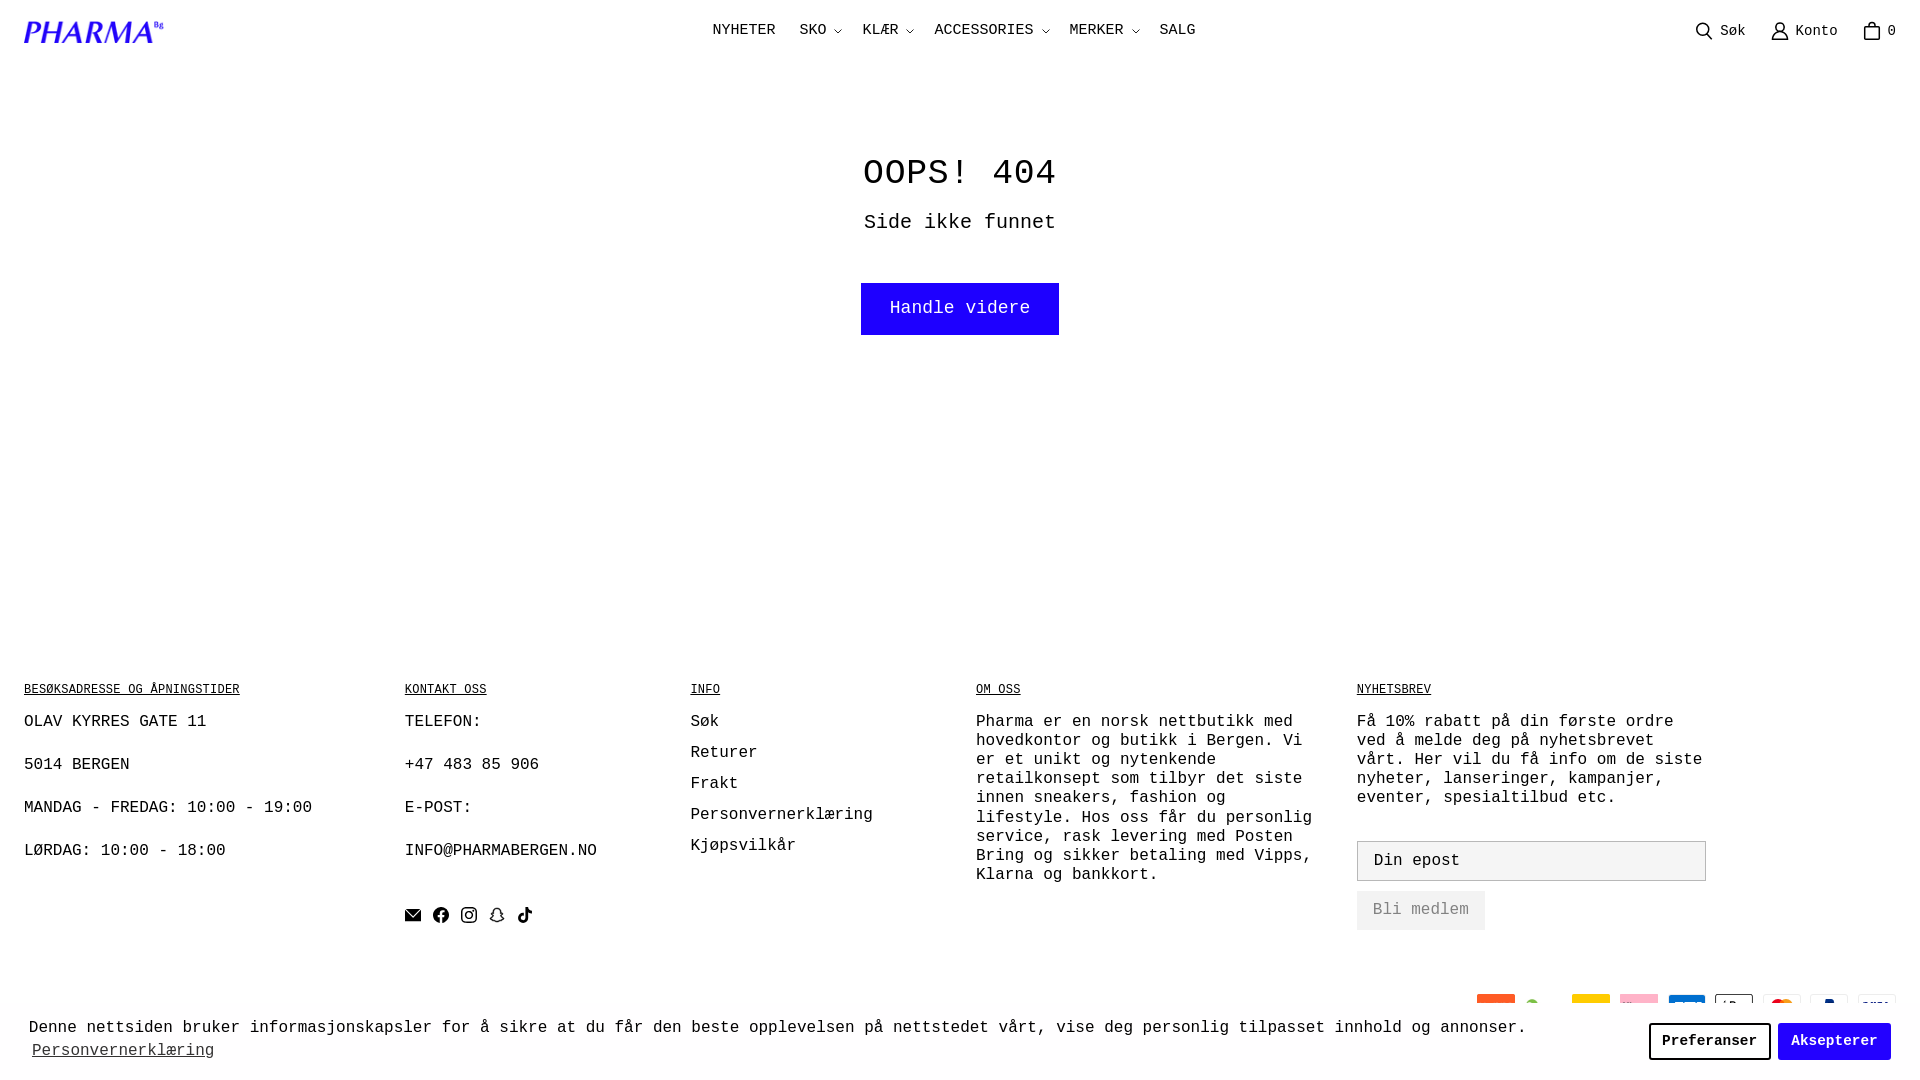 Image resolution: width=1920 pixels, height=1080 pixels. What do you see at coordinates (1733, 1006) in the screenshot?
I see `Apple Pay` at bounding box center [1733, 1006].